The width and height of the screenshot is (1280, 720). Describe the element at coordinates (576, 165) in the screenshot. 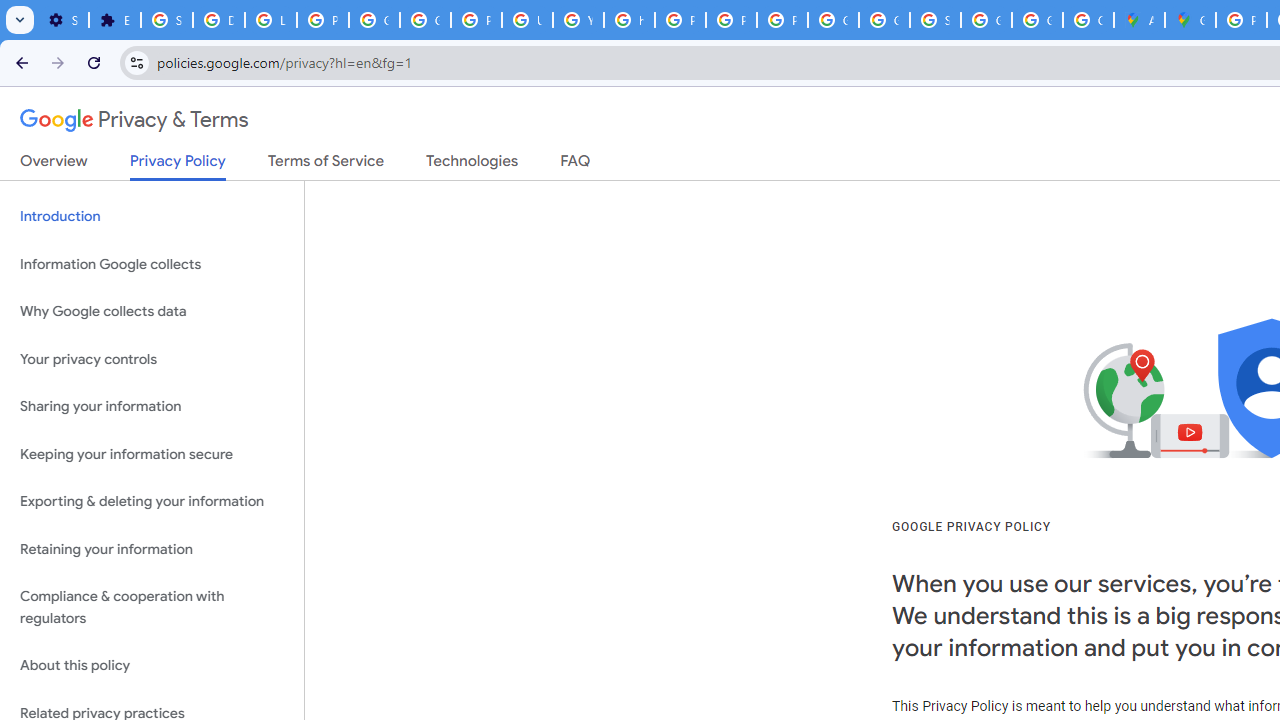

I see `FAQ` at that location.